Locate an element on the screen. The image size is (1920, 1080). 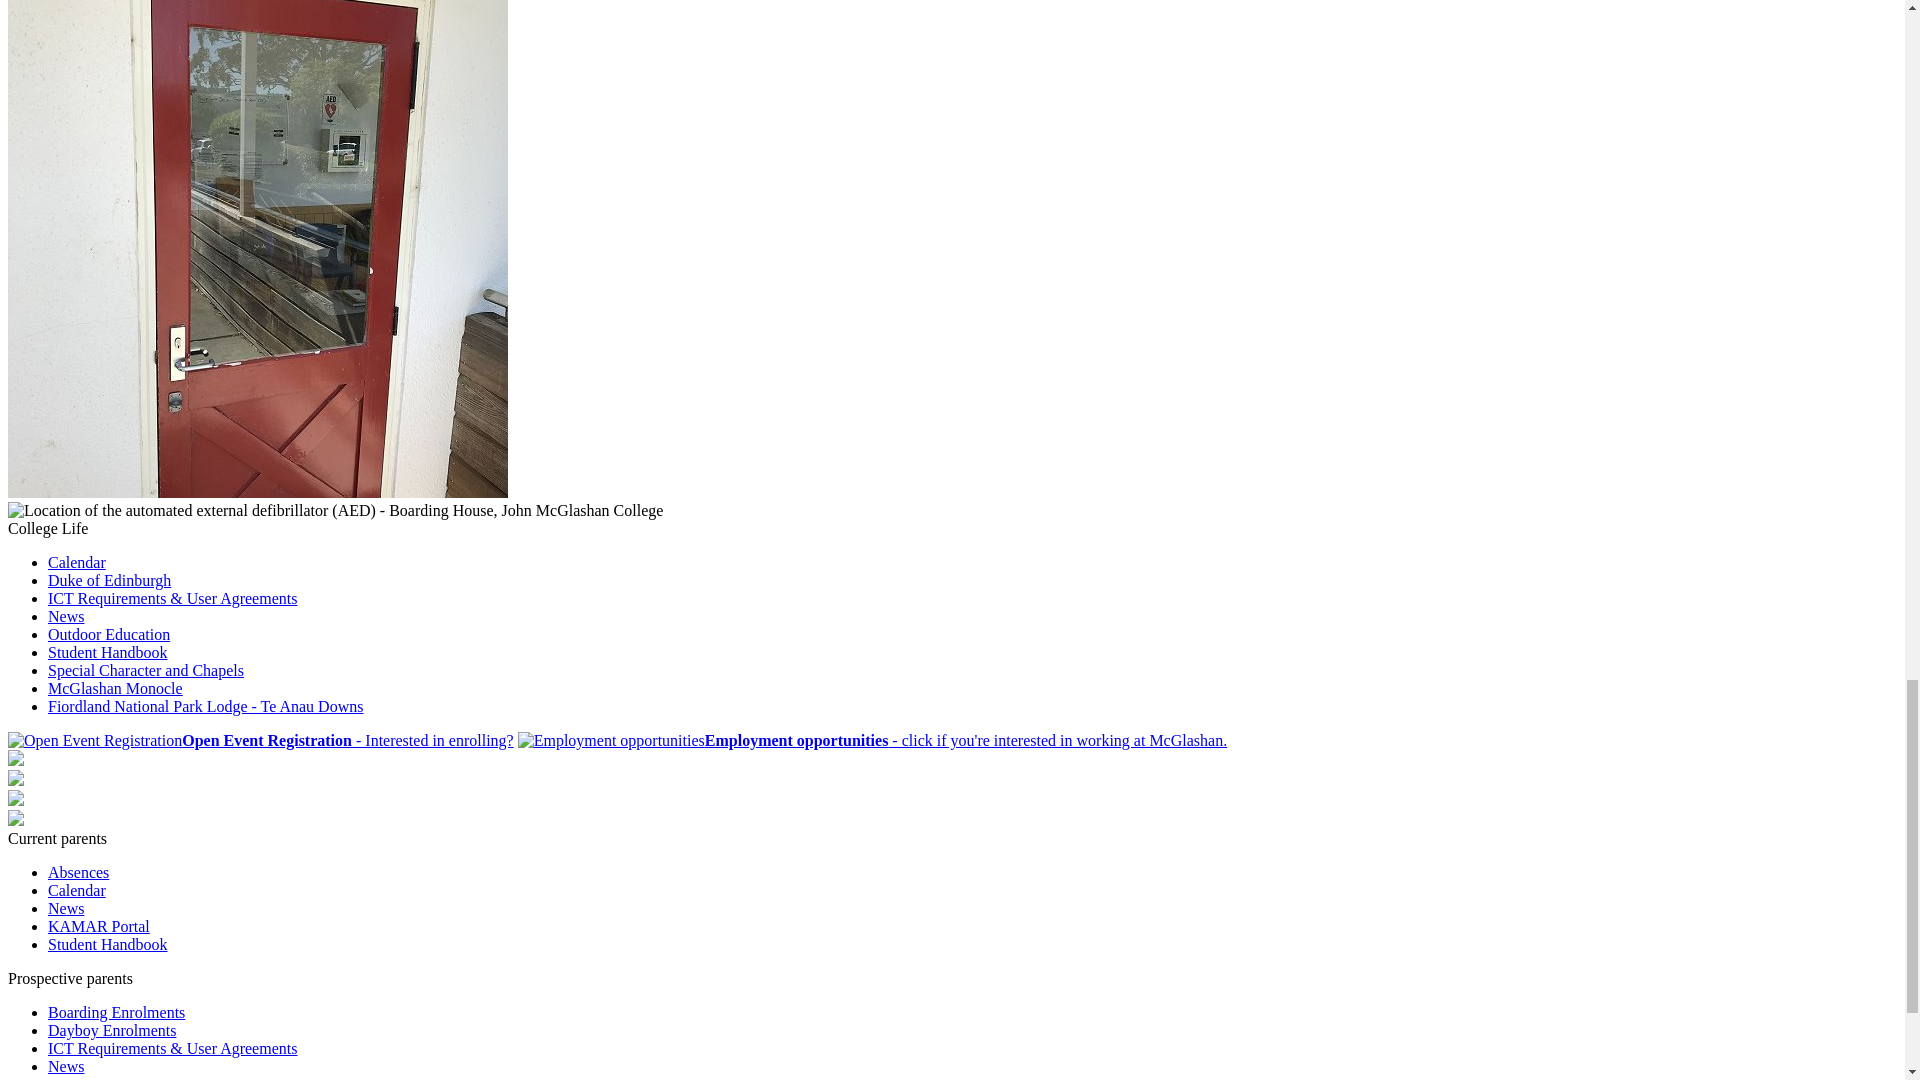
Student Handbook is located at coordinates (108, 944).